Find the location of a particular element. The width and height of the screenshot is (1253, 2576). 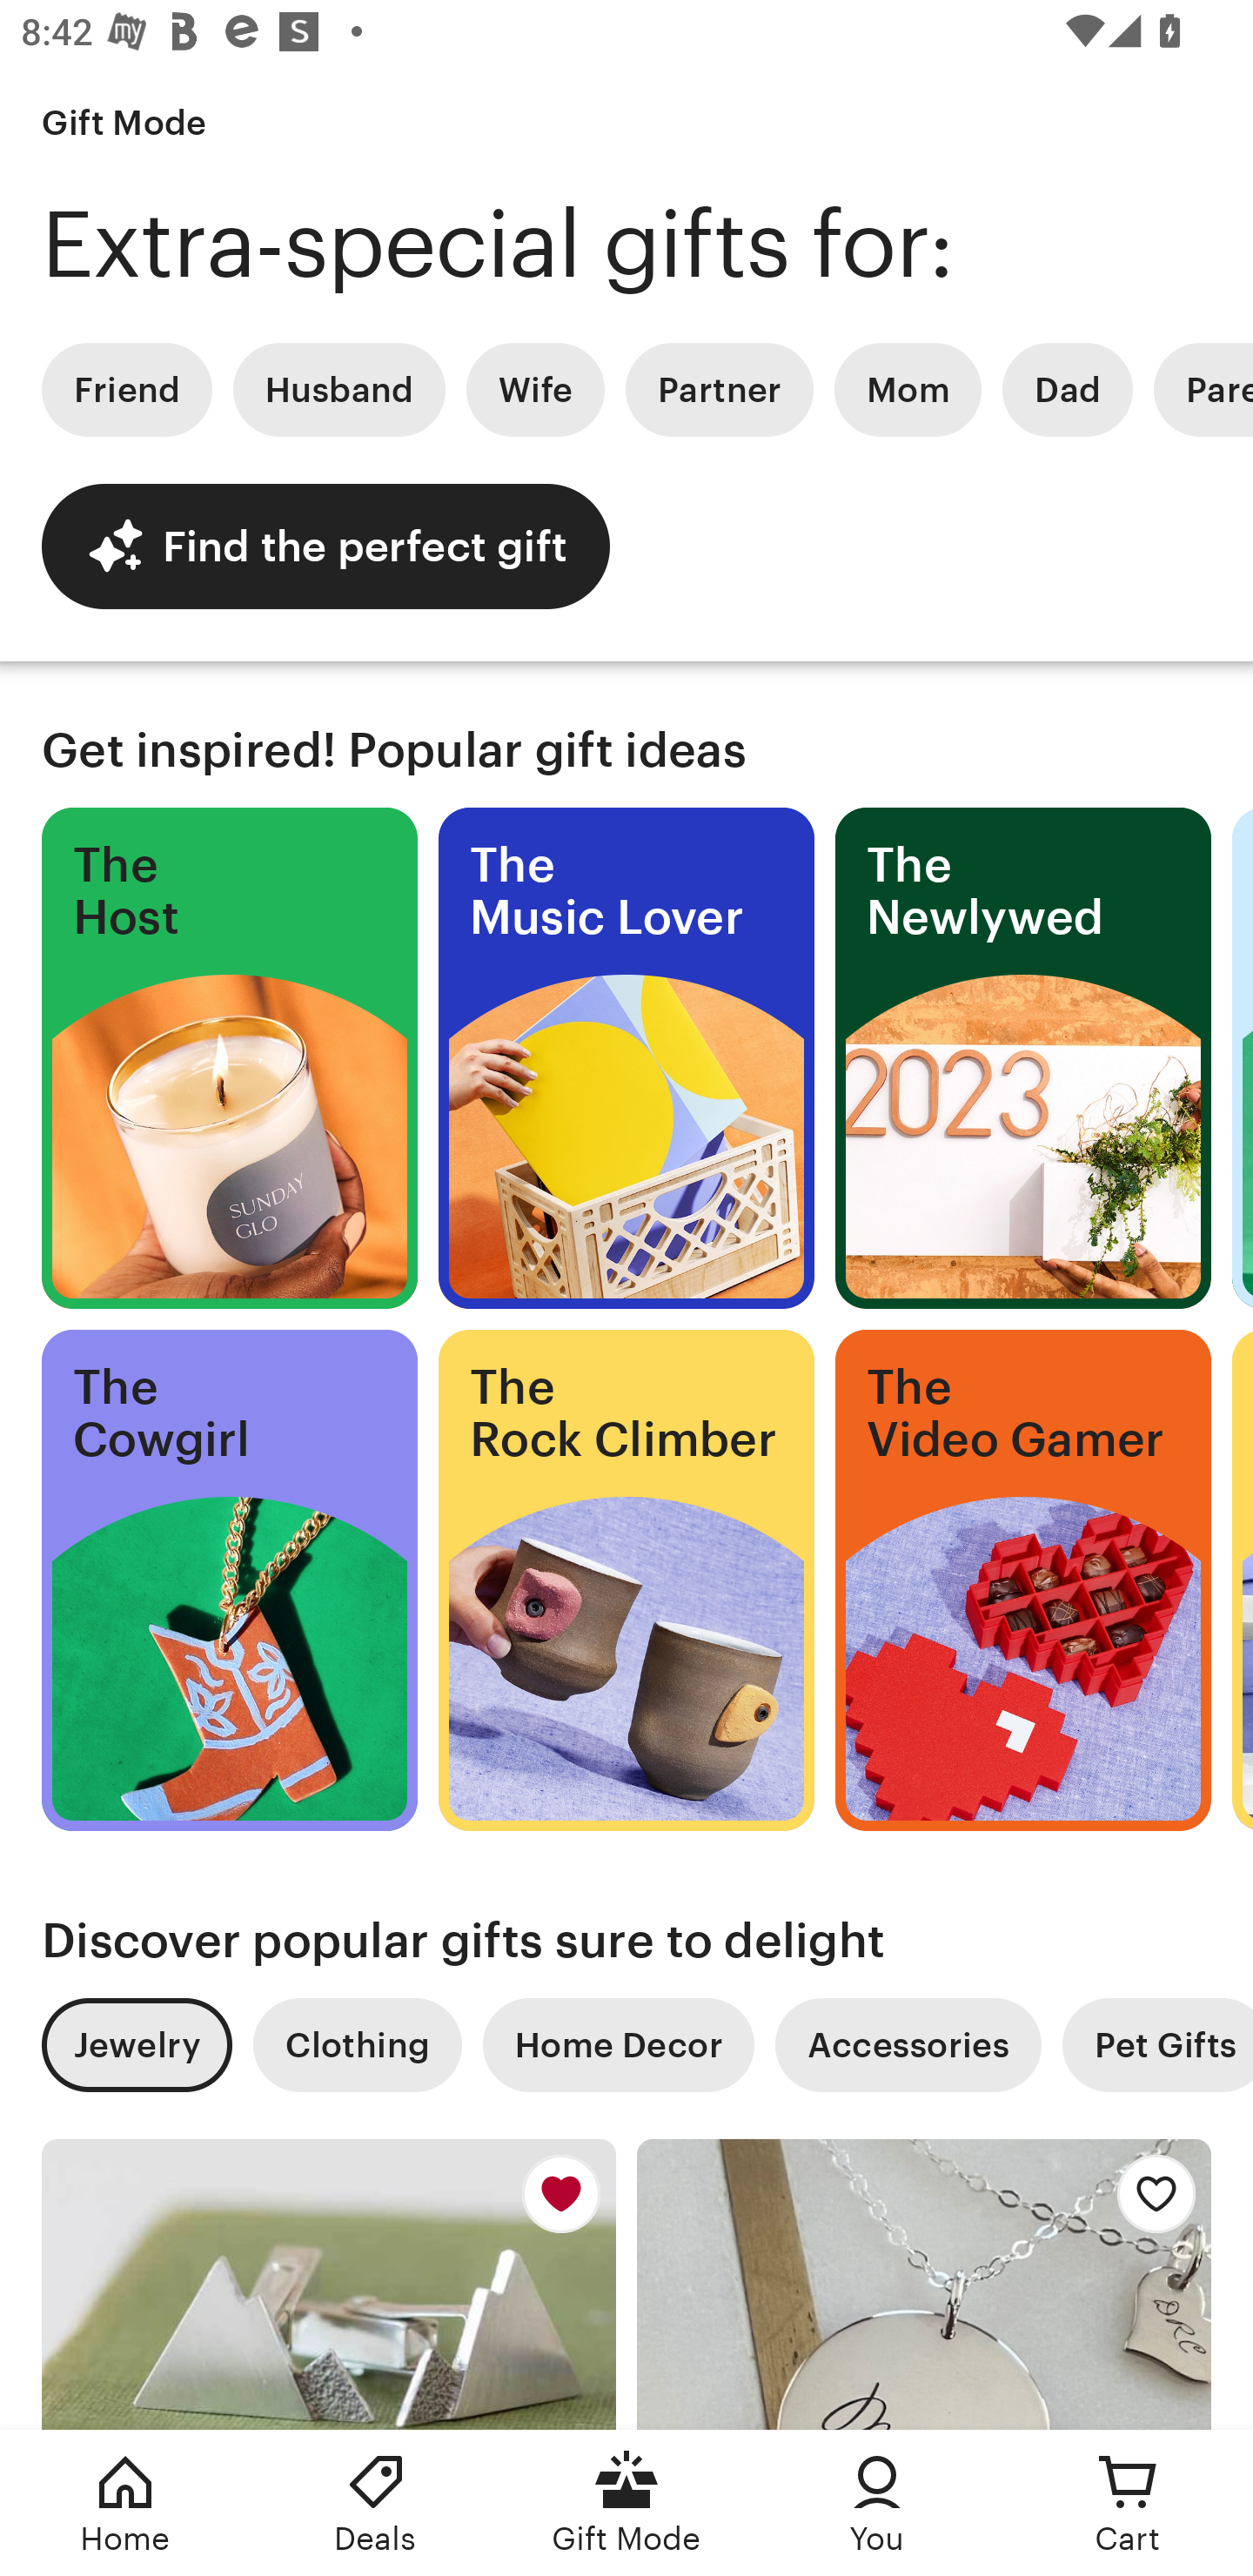

Husband is located at coordinates (339, 390).